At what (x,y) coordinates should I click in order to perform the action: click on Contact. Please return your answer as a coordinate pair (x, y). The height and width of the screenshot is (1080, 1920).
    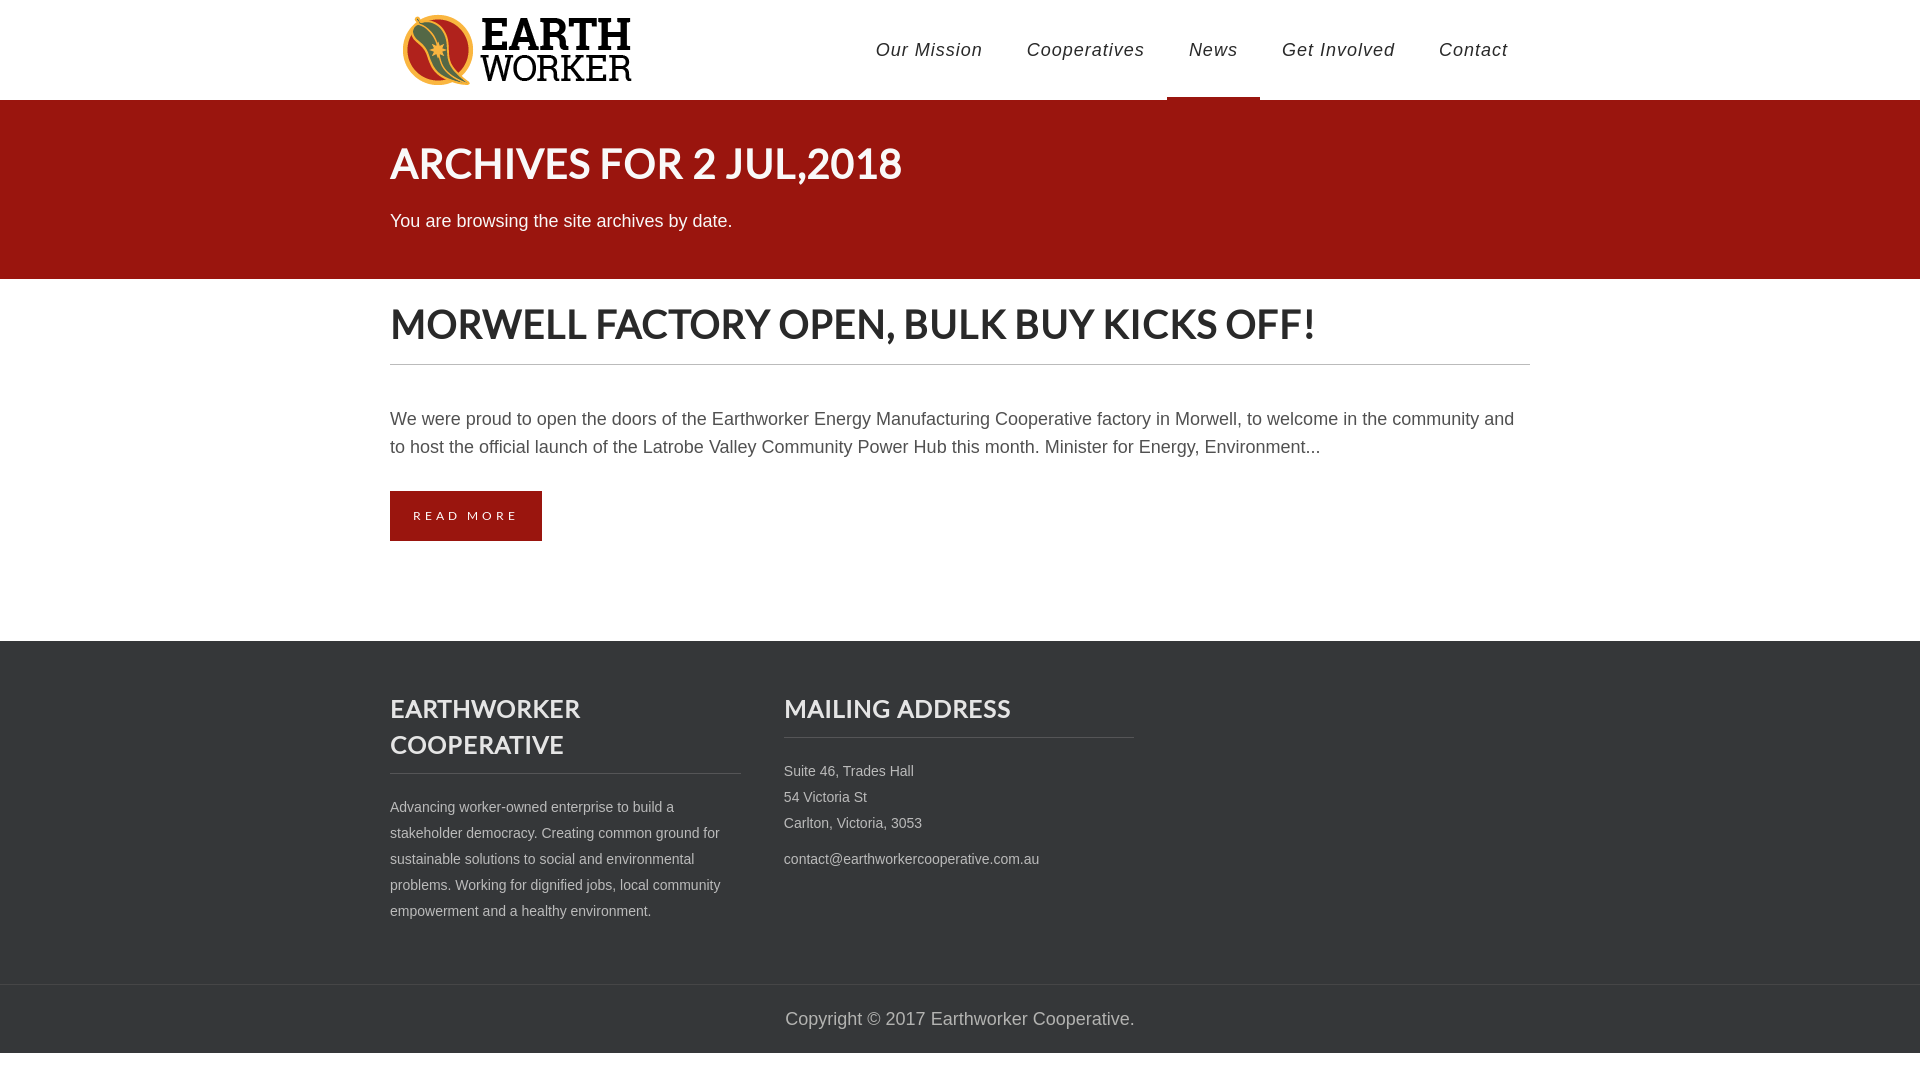
    Looking at the image, I should click on (1474, 50).